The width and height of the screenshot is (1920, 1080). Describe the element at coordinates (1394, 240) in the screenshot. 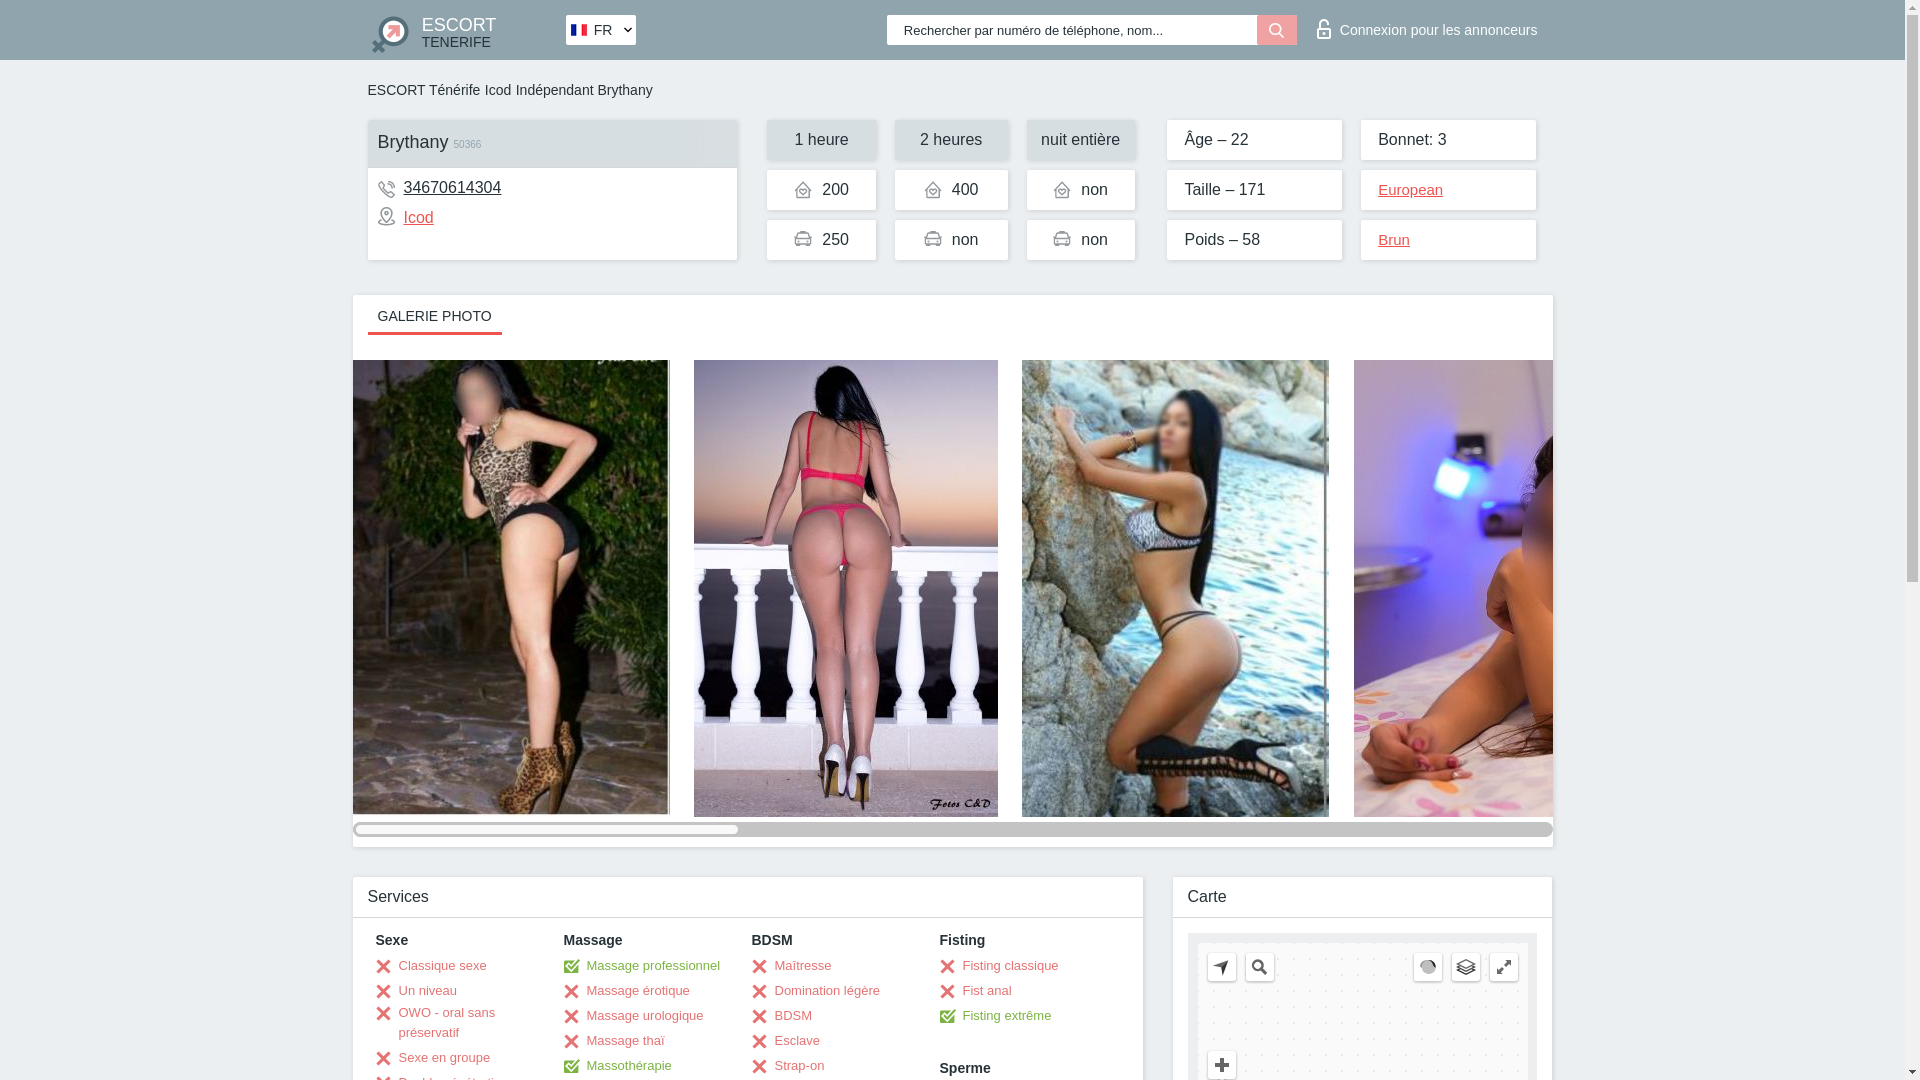

I see `Brun` at that location.